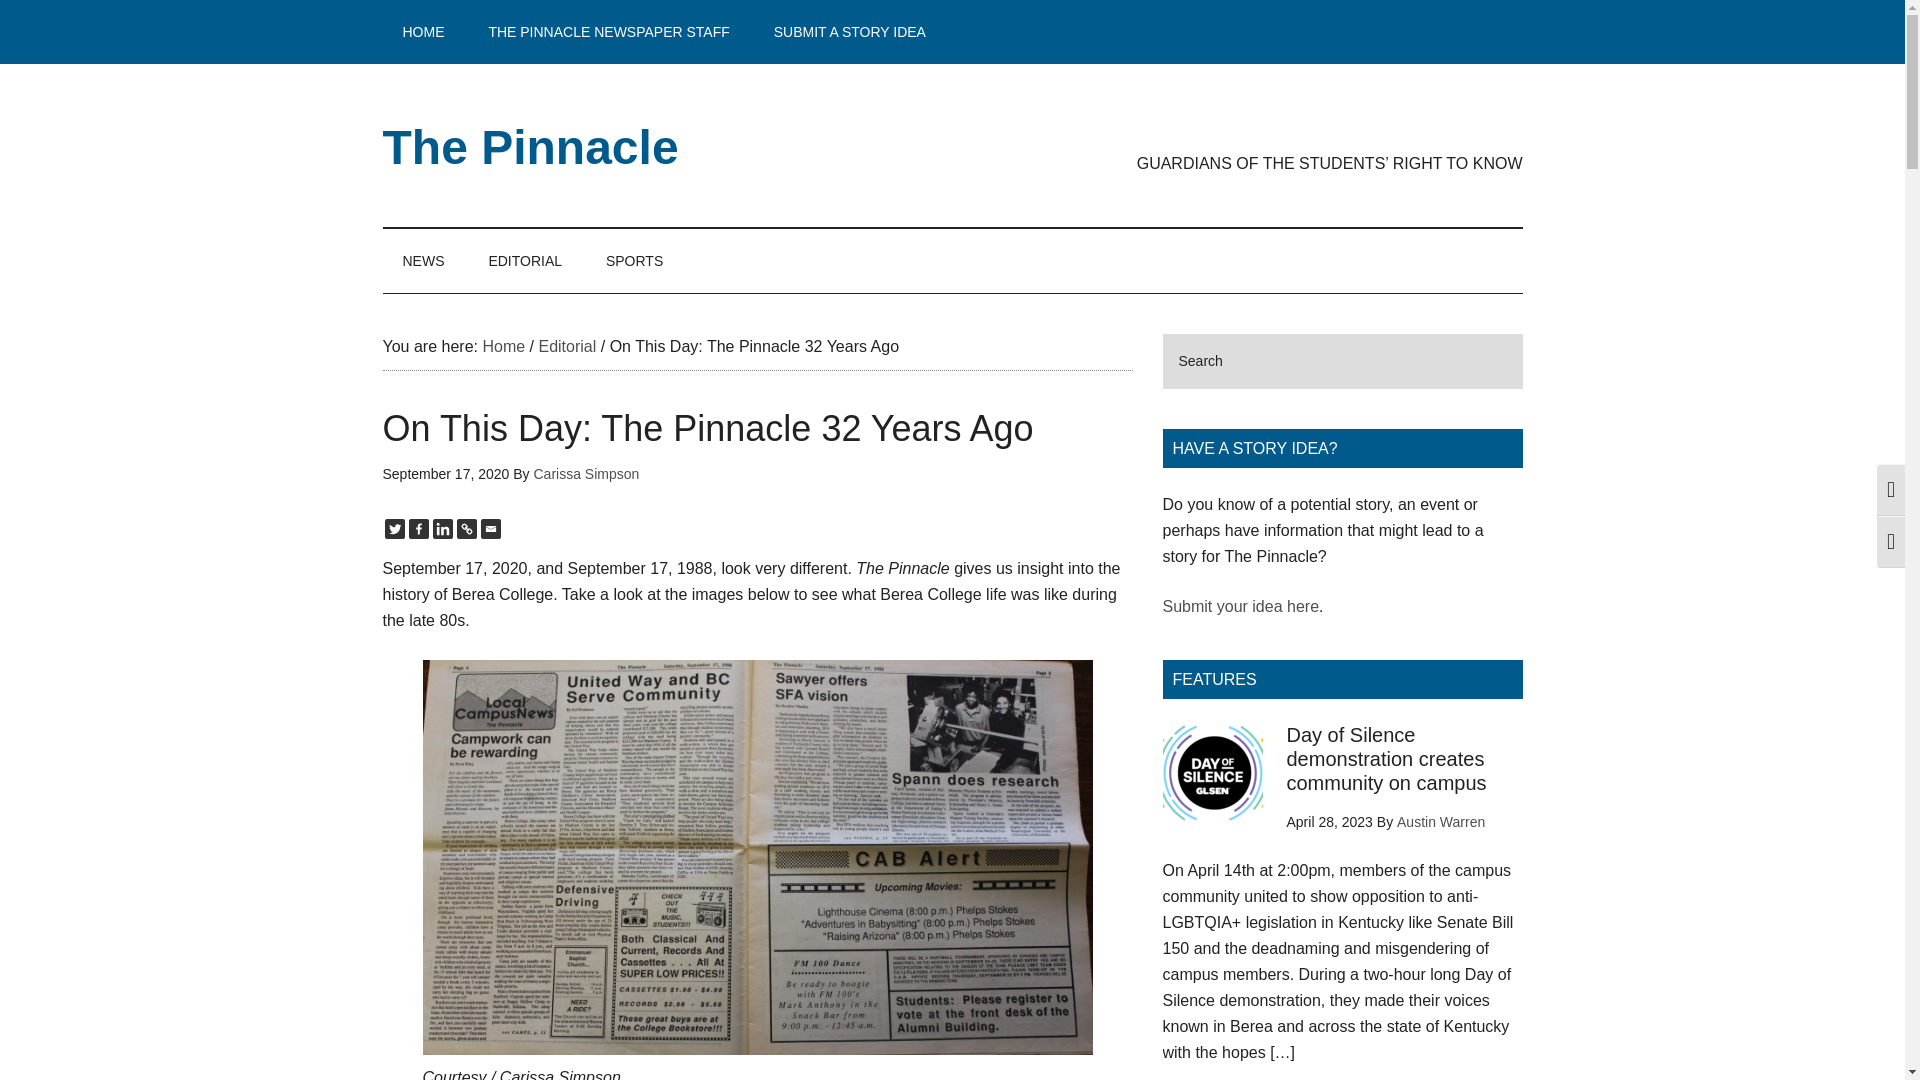 The width and height of the screenshot is (1920, 1080). What do you see at coordinates (530, 146) in the screenshot?
I see `The Pinnacle` at bounding box center [530, 146].